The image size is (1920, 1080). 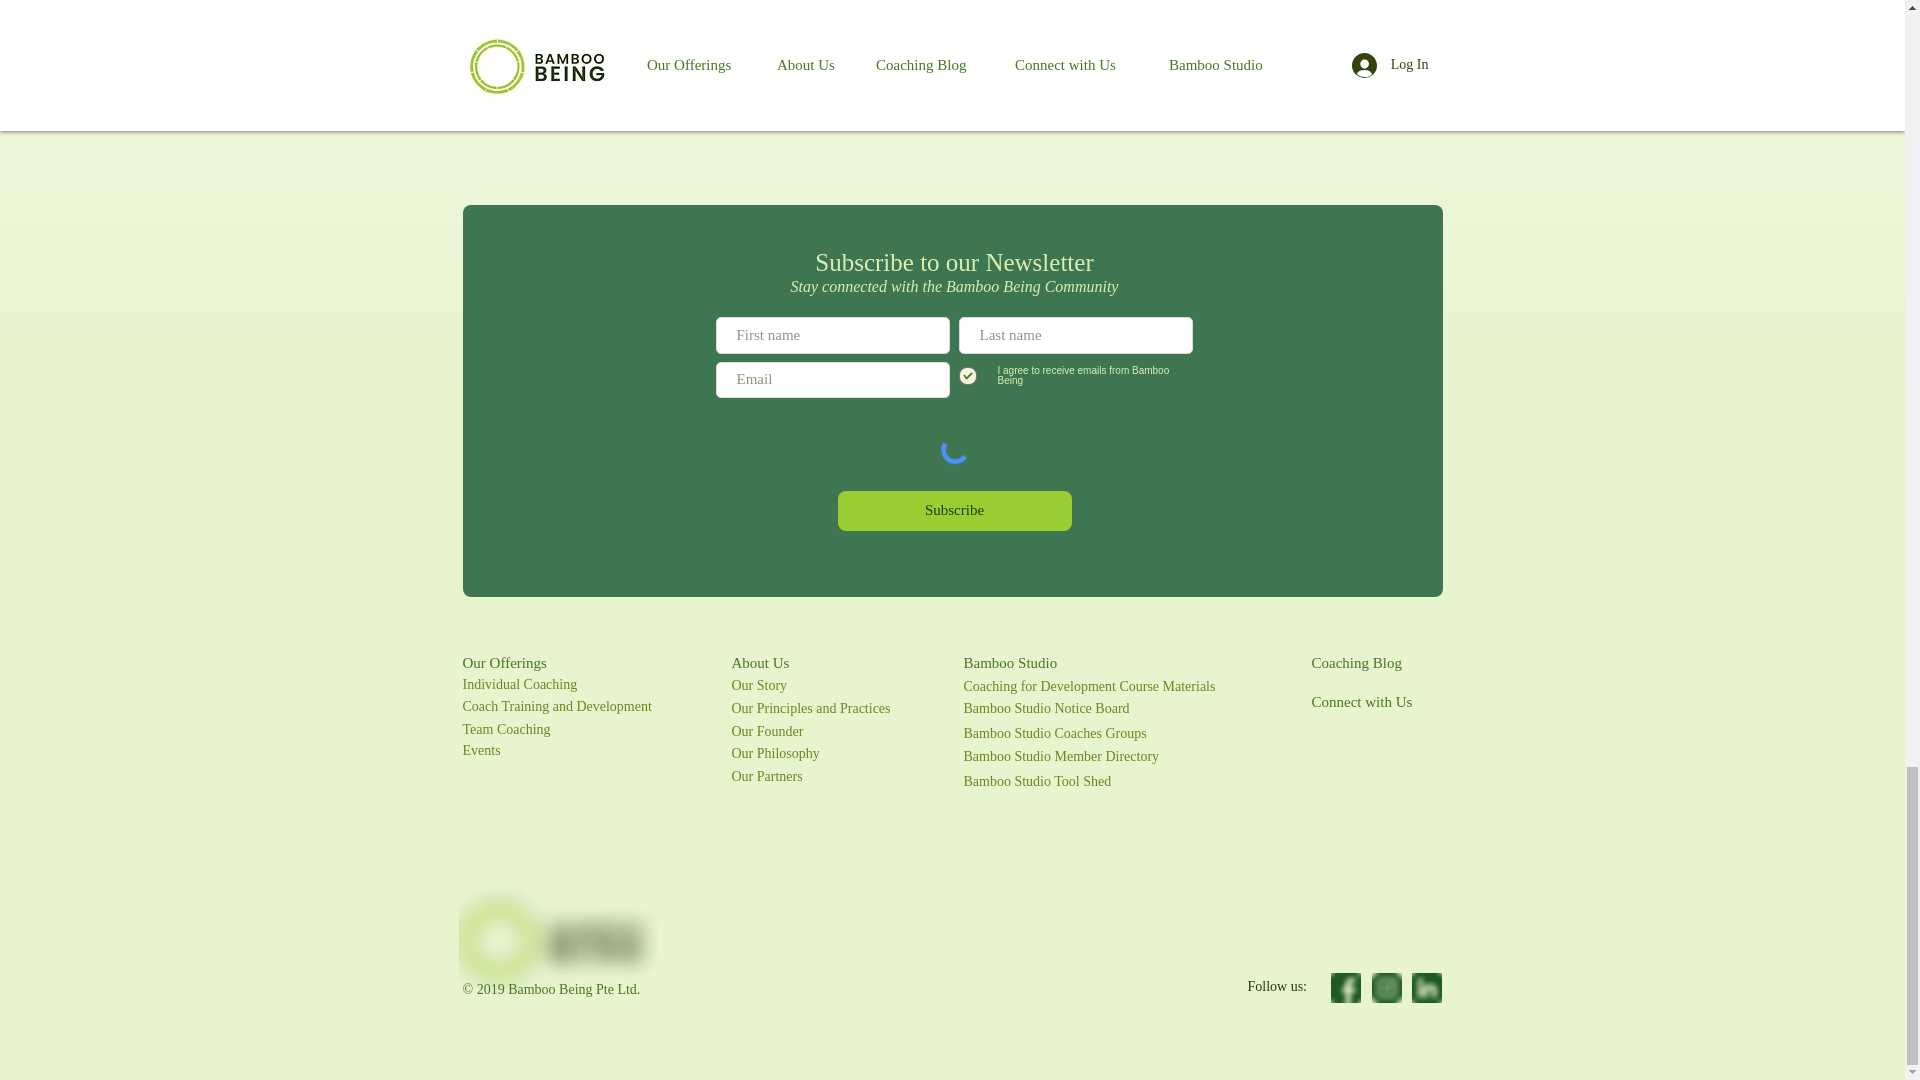 I want to click on Coaching for Development Course Materials, so click(x=1089, y=686).